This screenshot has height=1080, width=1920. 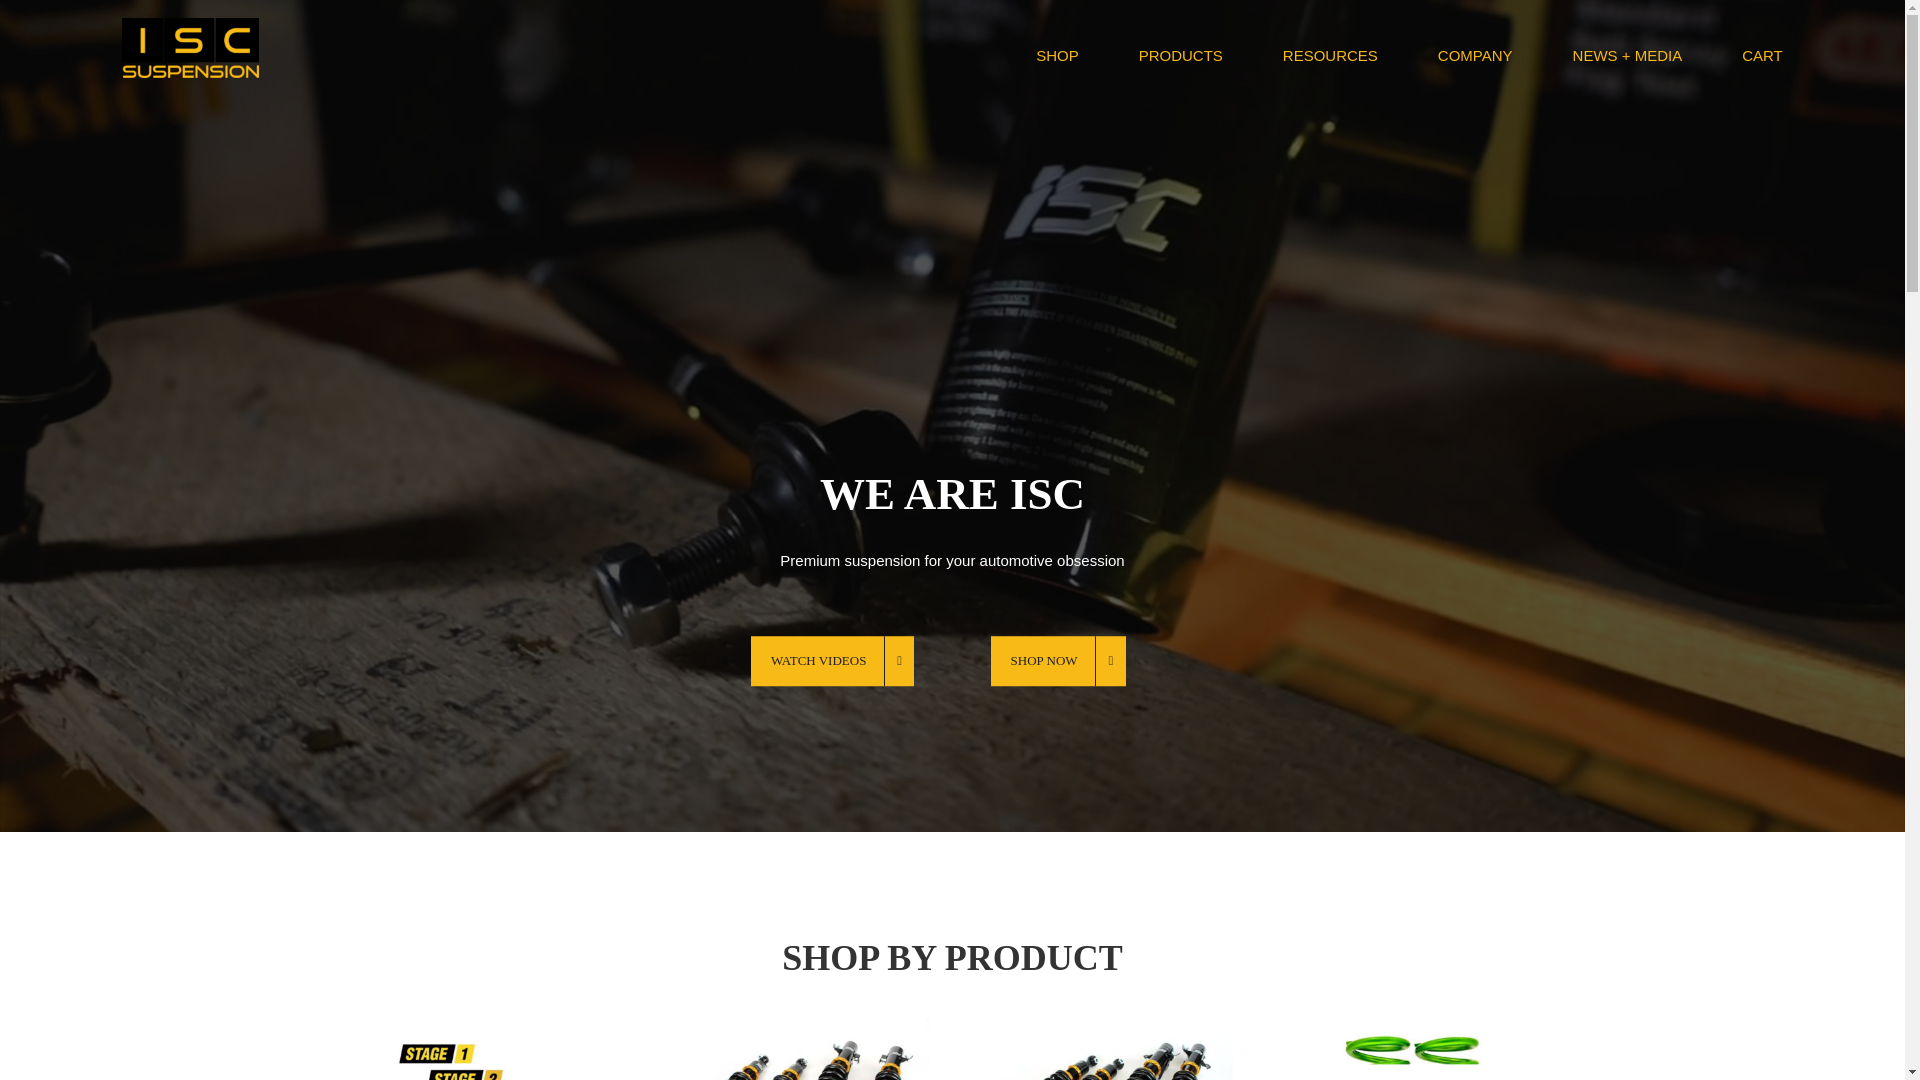 What do you see at coordinates (1180, 55) in the screenshot?
I see `PRODUCTS` at bounding box center [1180, 55].